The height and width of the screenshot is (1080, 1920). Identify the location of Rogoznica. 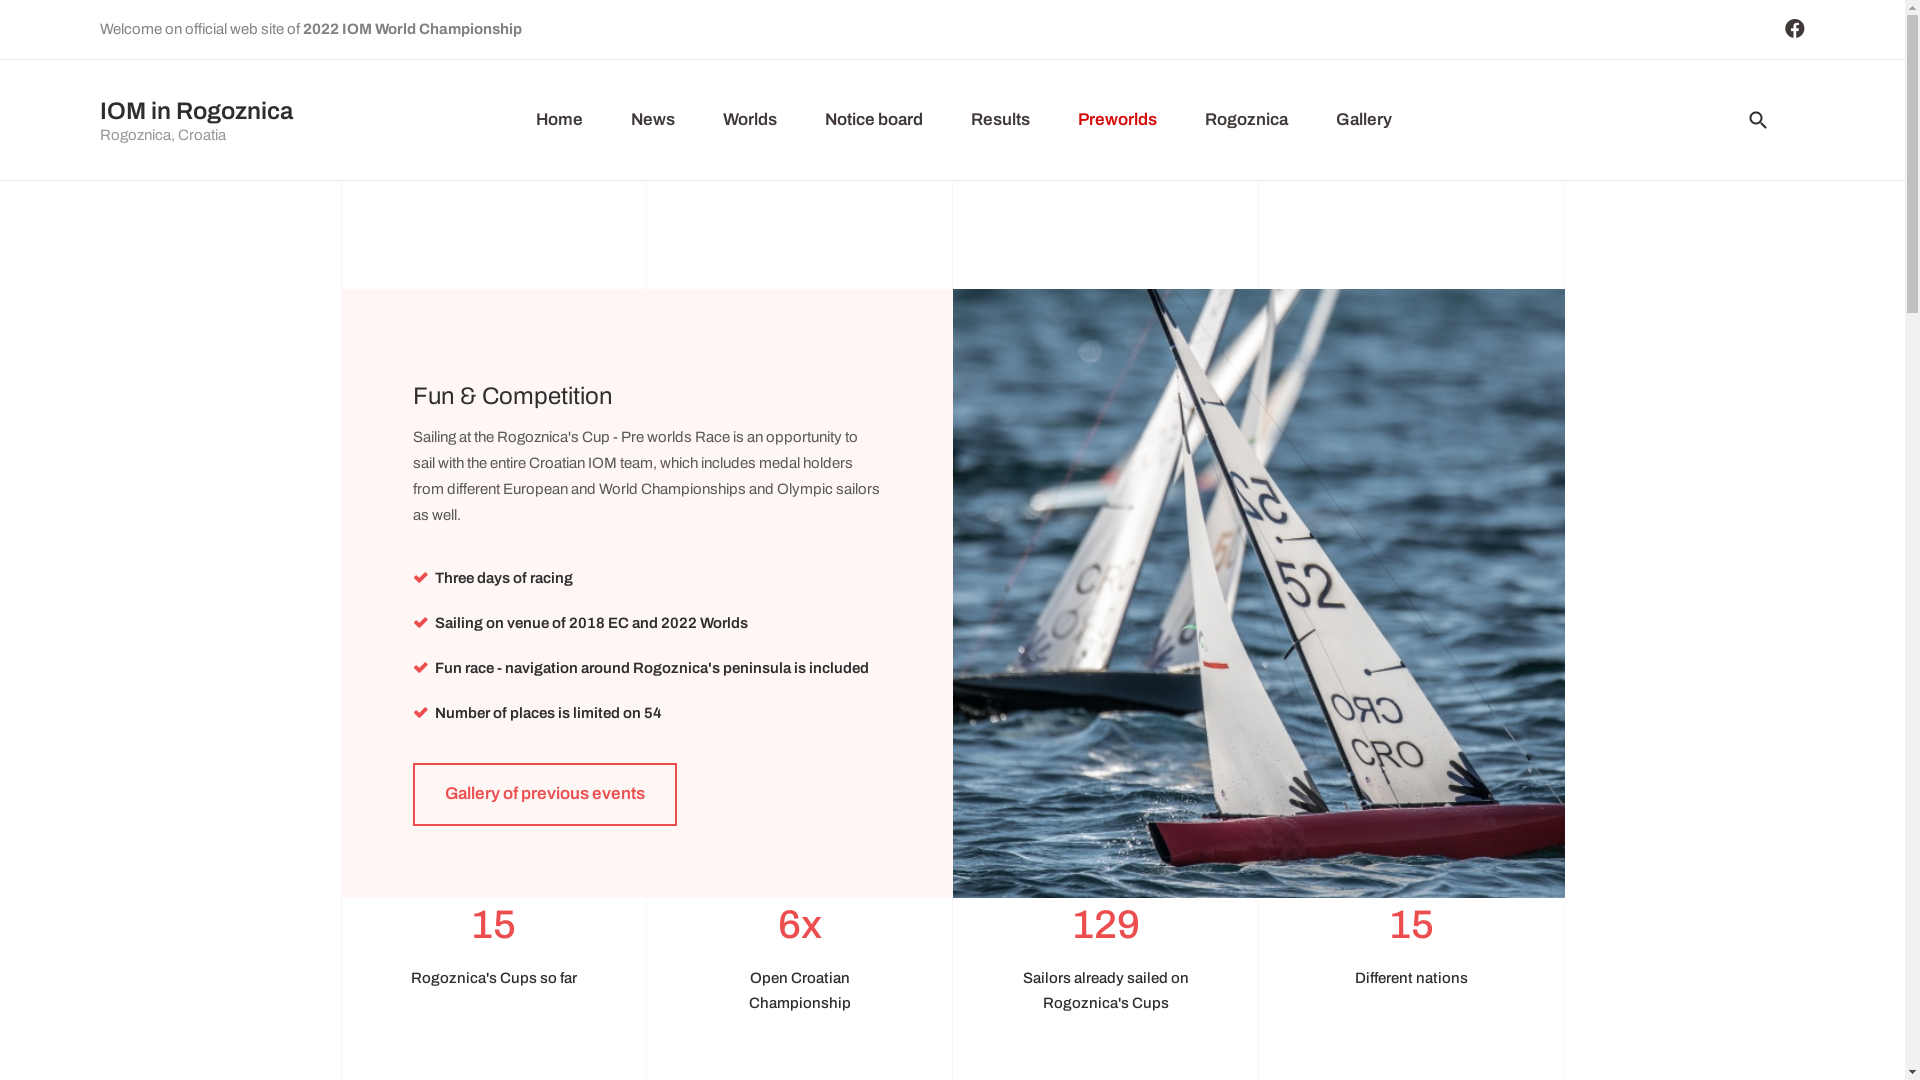
(1246, 120).